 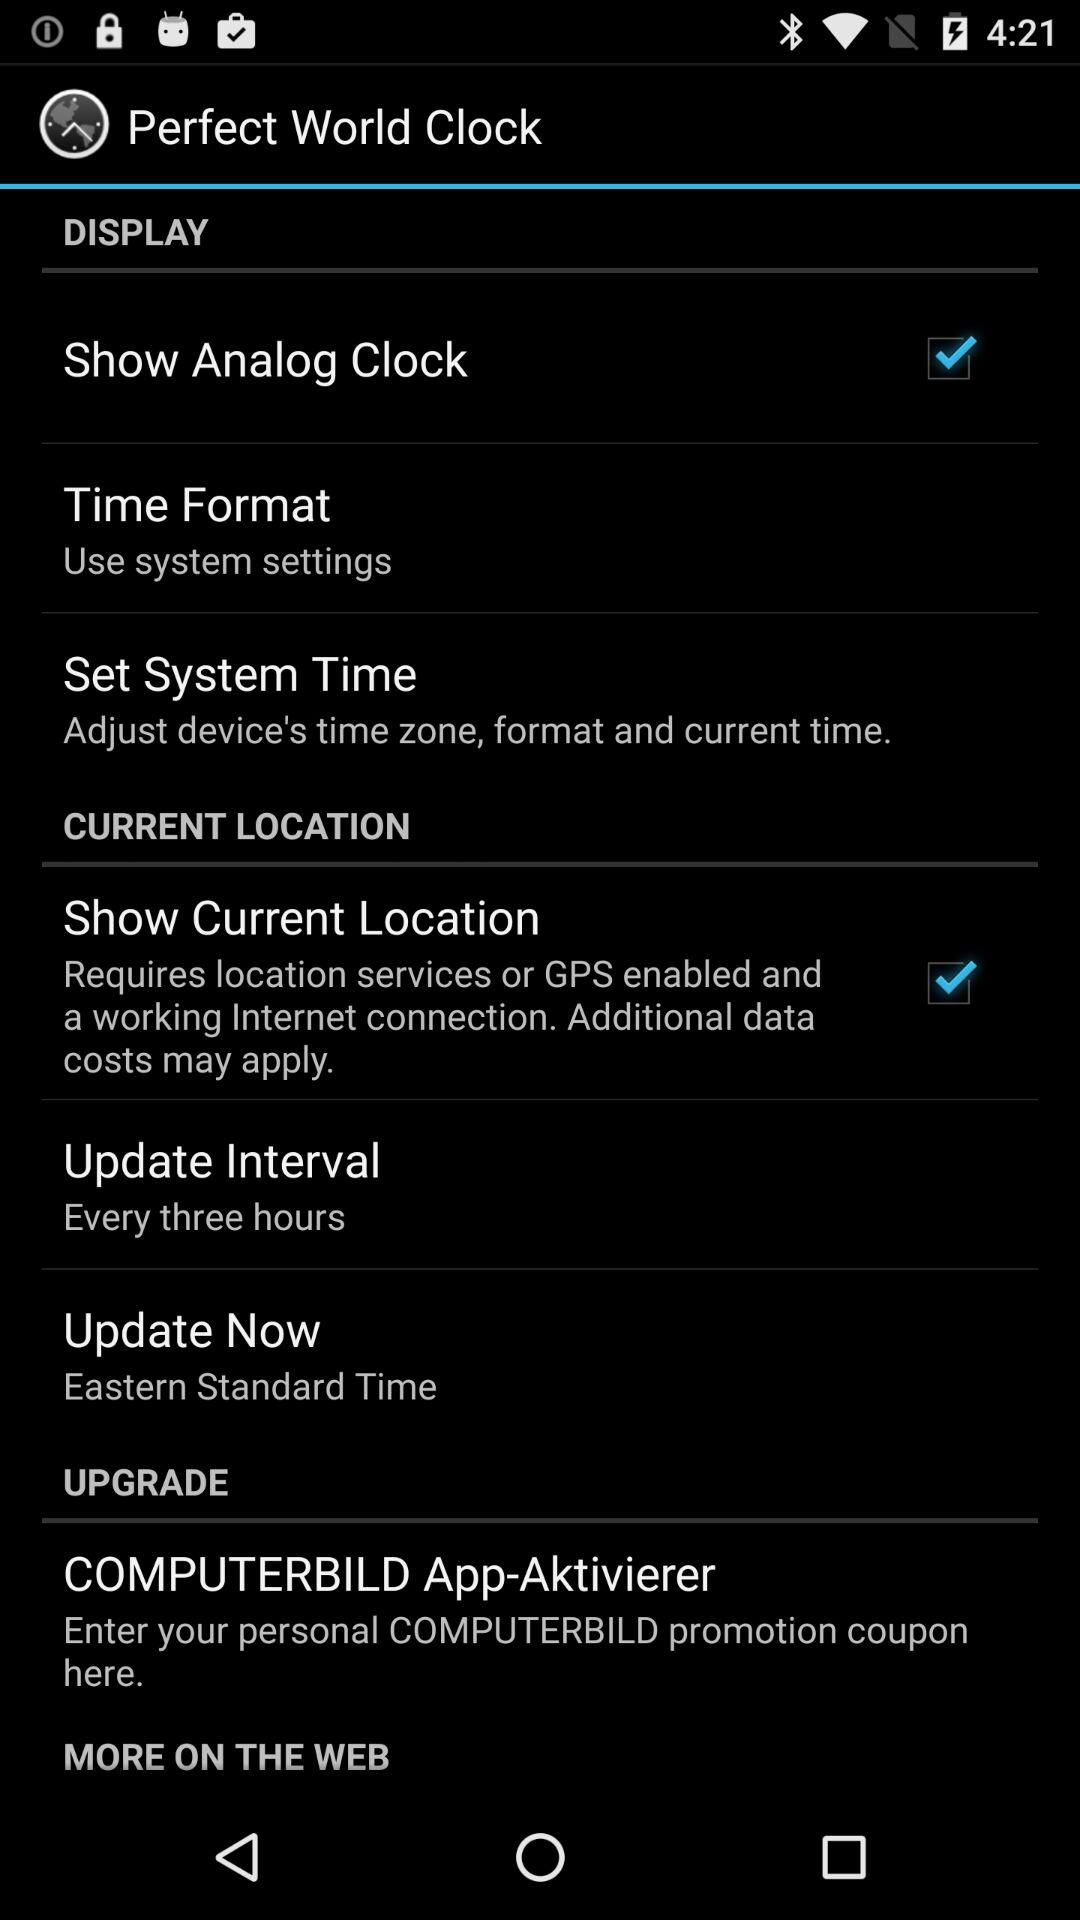 I want to click on select the icon above eastern standard time item, so click(x=192, y=1328).